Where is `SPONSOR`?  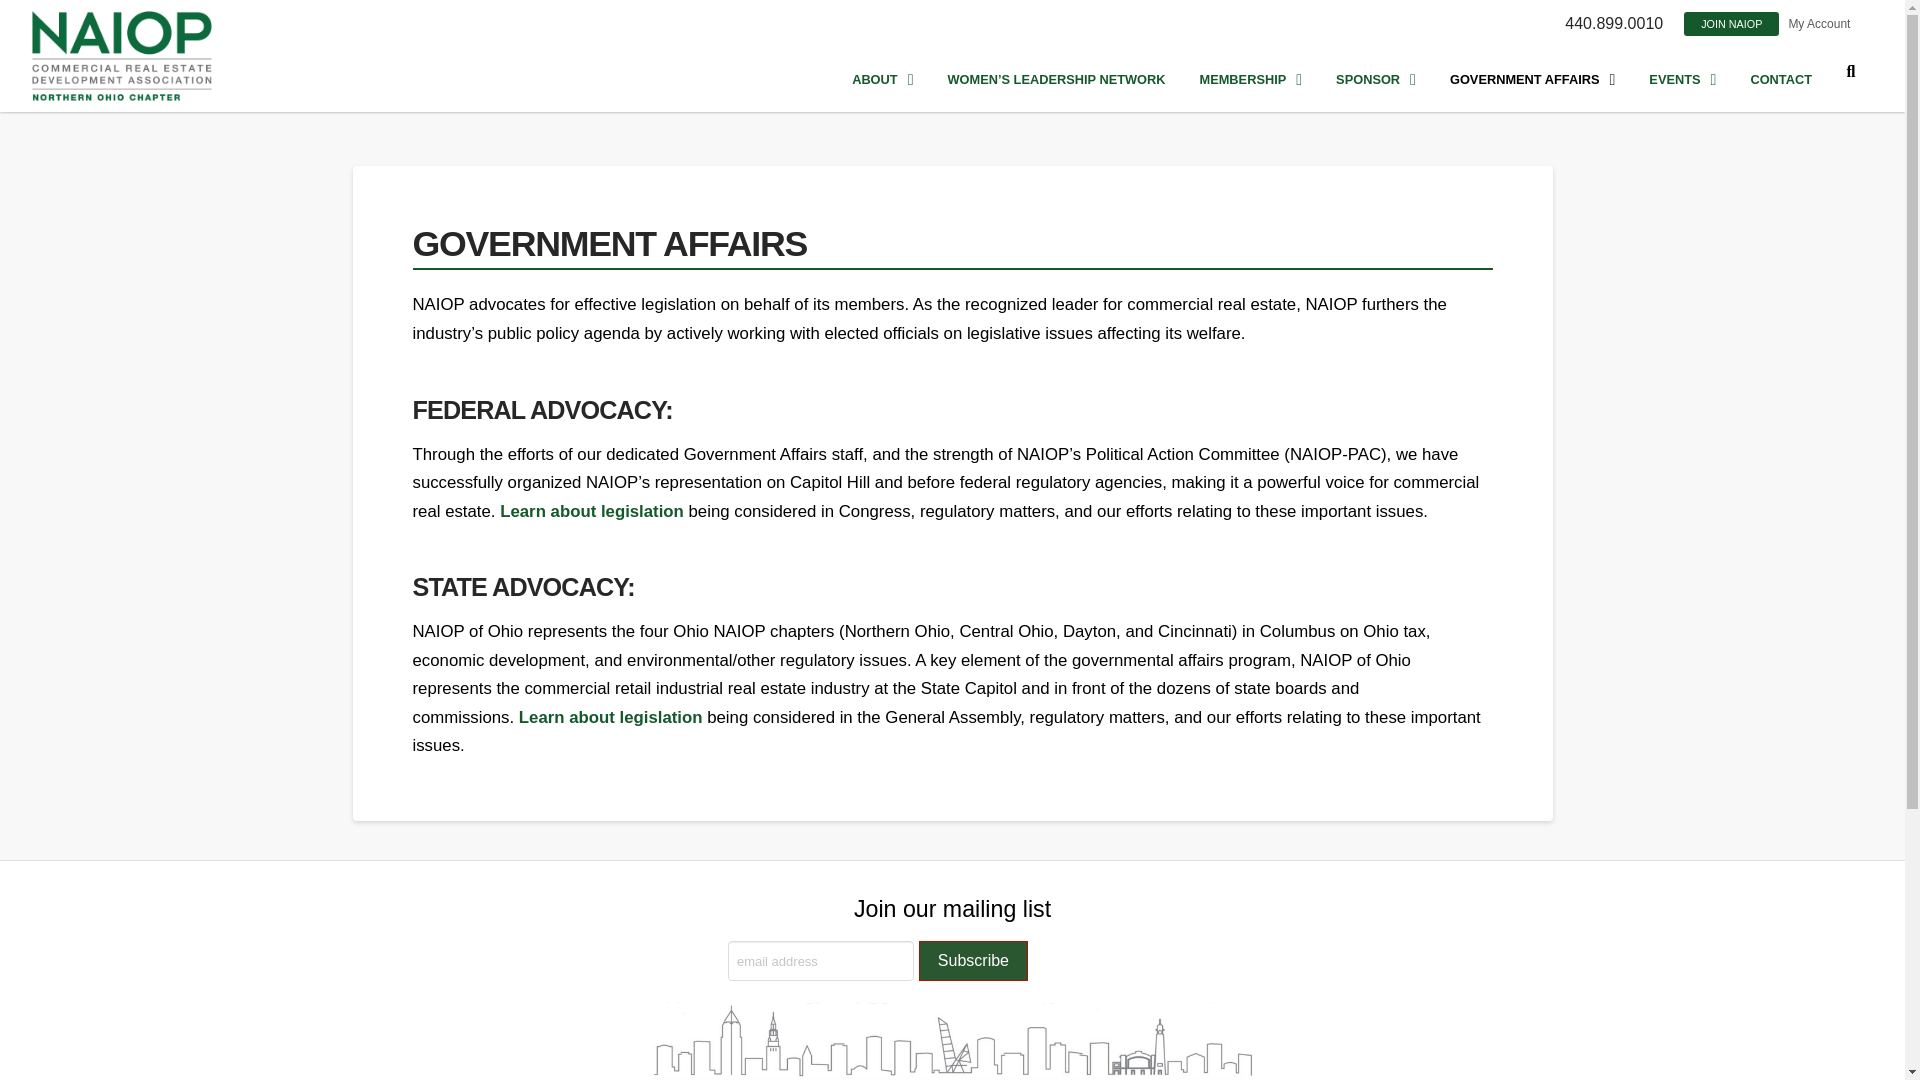
SPONSOR is located at coordinates (1376, 80).